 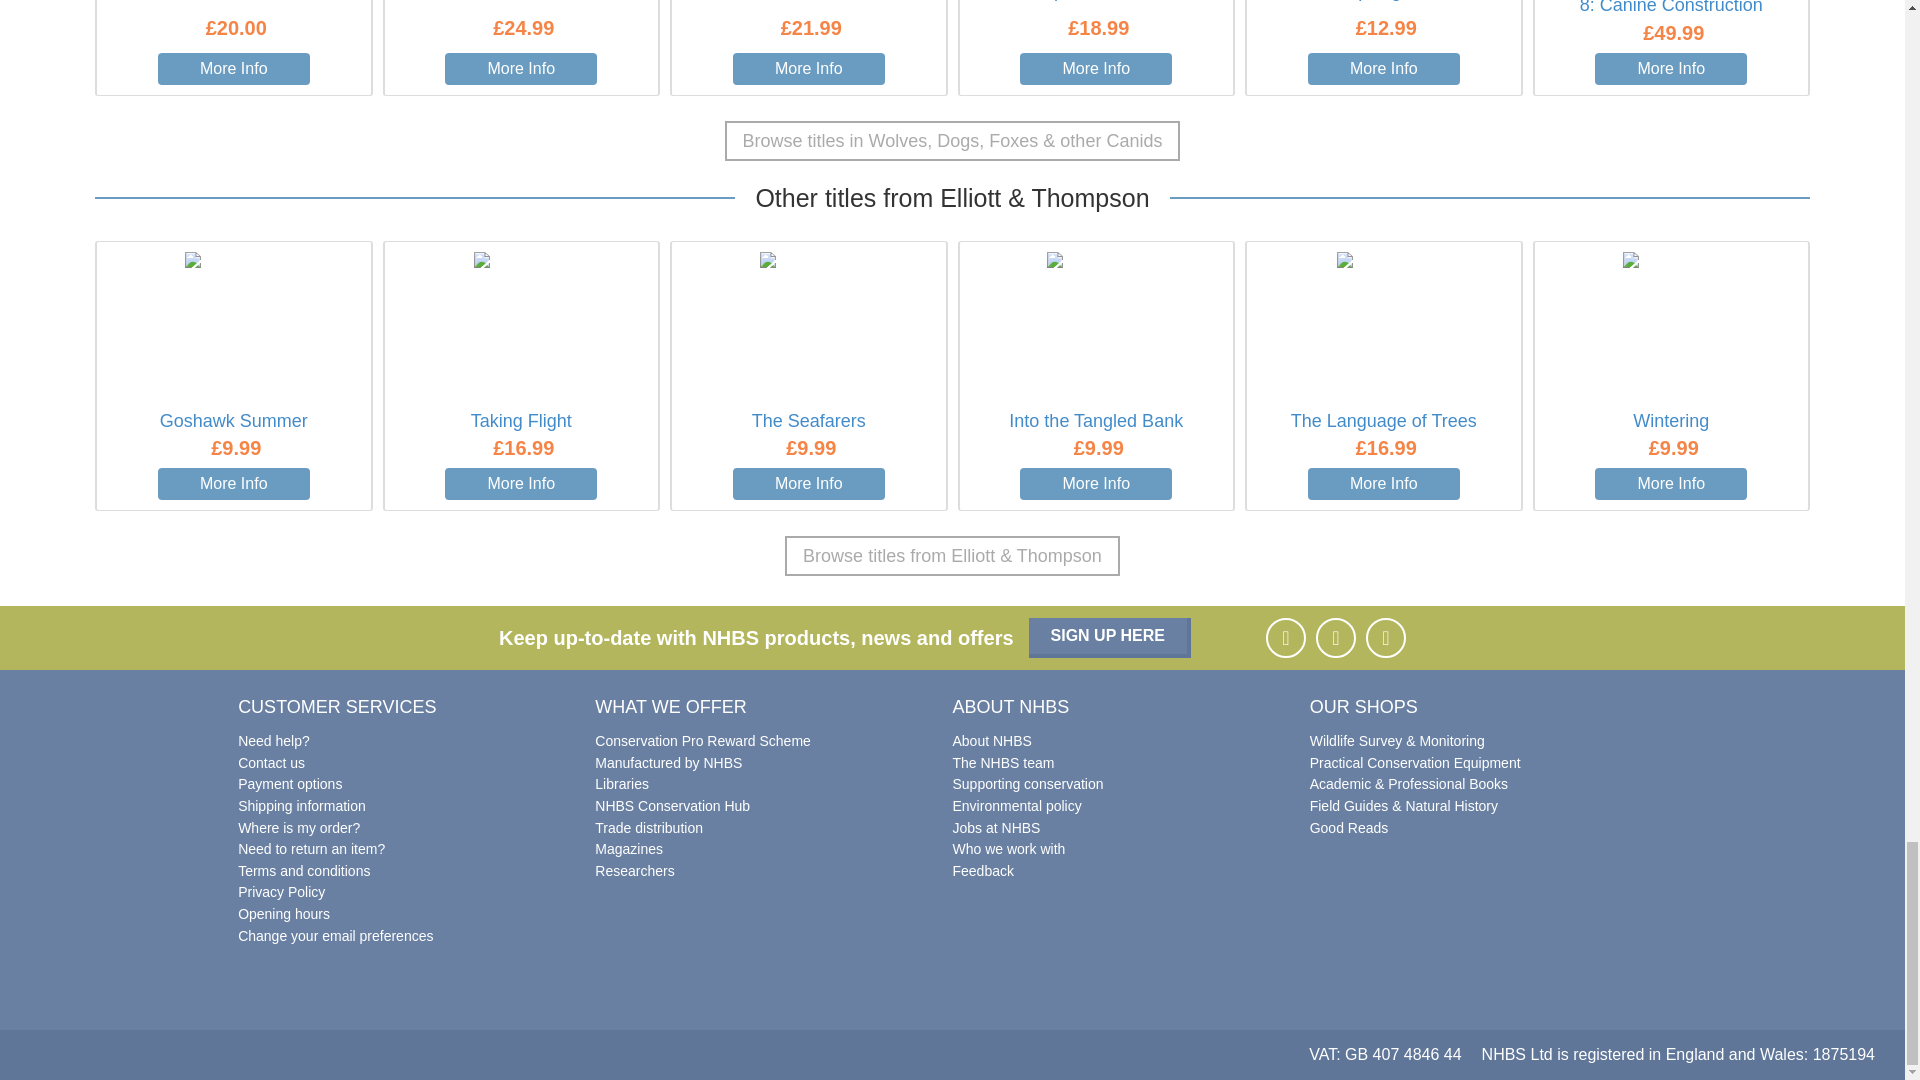 I want to click on Follow us on Facebook, so click(x=1285, y=637).